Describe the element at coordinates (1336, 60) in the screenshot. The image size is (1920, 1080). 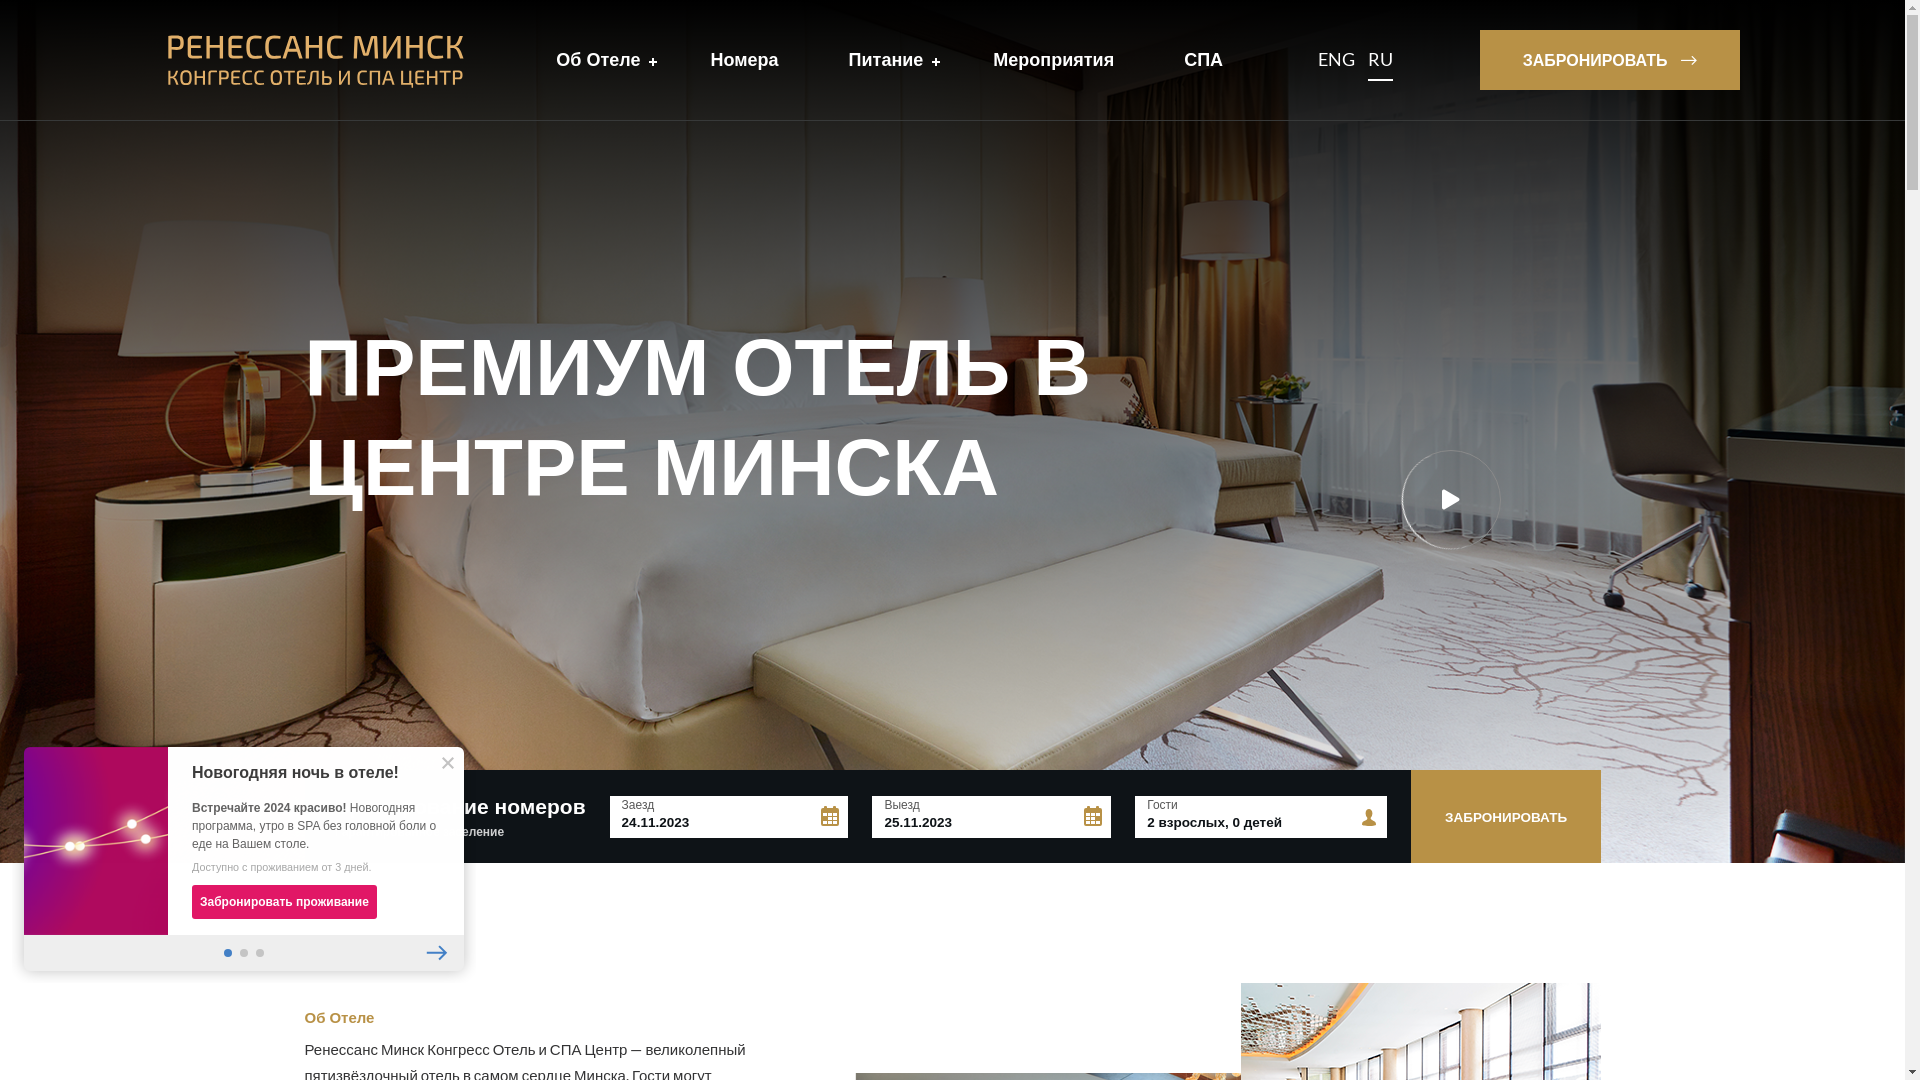
I see `ENG` at that location.